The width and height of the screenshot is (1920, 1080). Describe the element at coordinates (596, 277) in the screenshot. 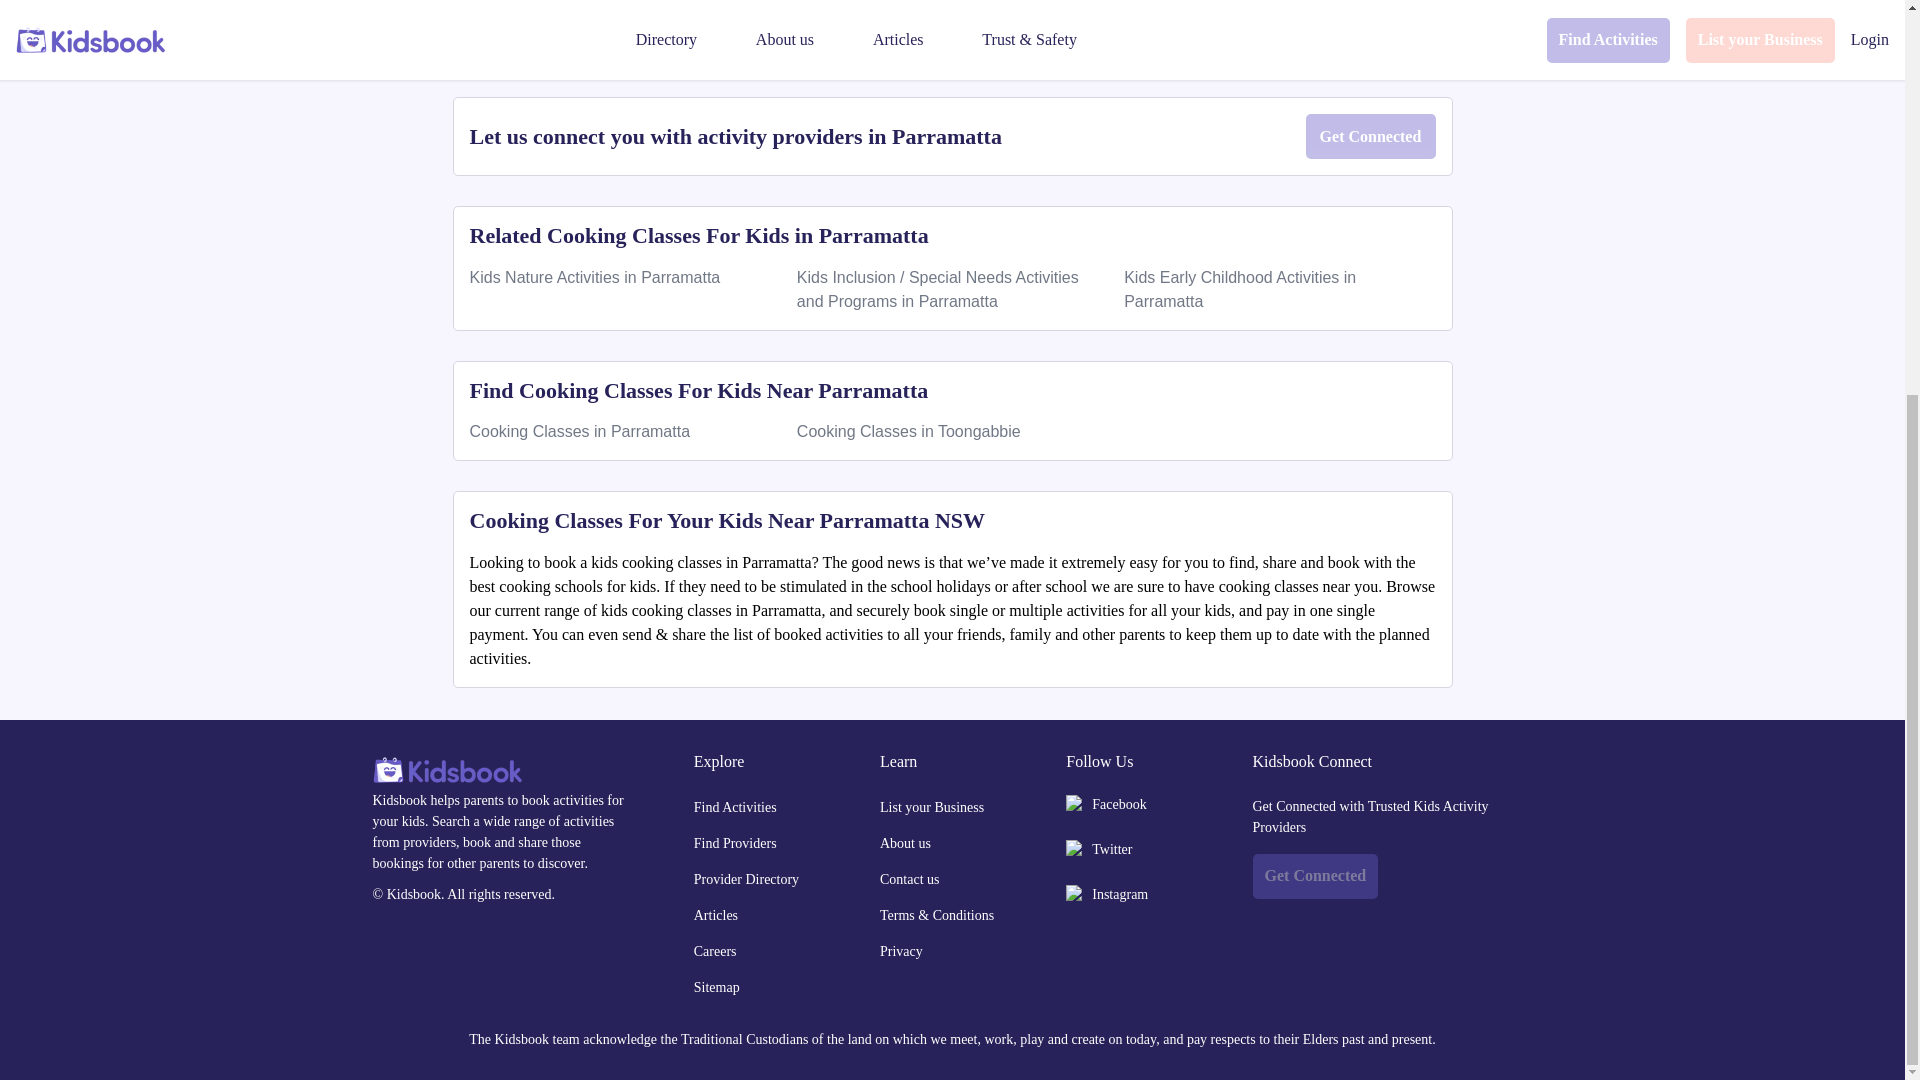

I see `Kids Nature Activities in Parramatta` at that location.